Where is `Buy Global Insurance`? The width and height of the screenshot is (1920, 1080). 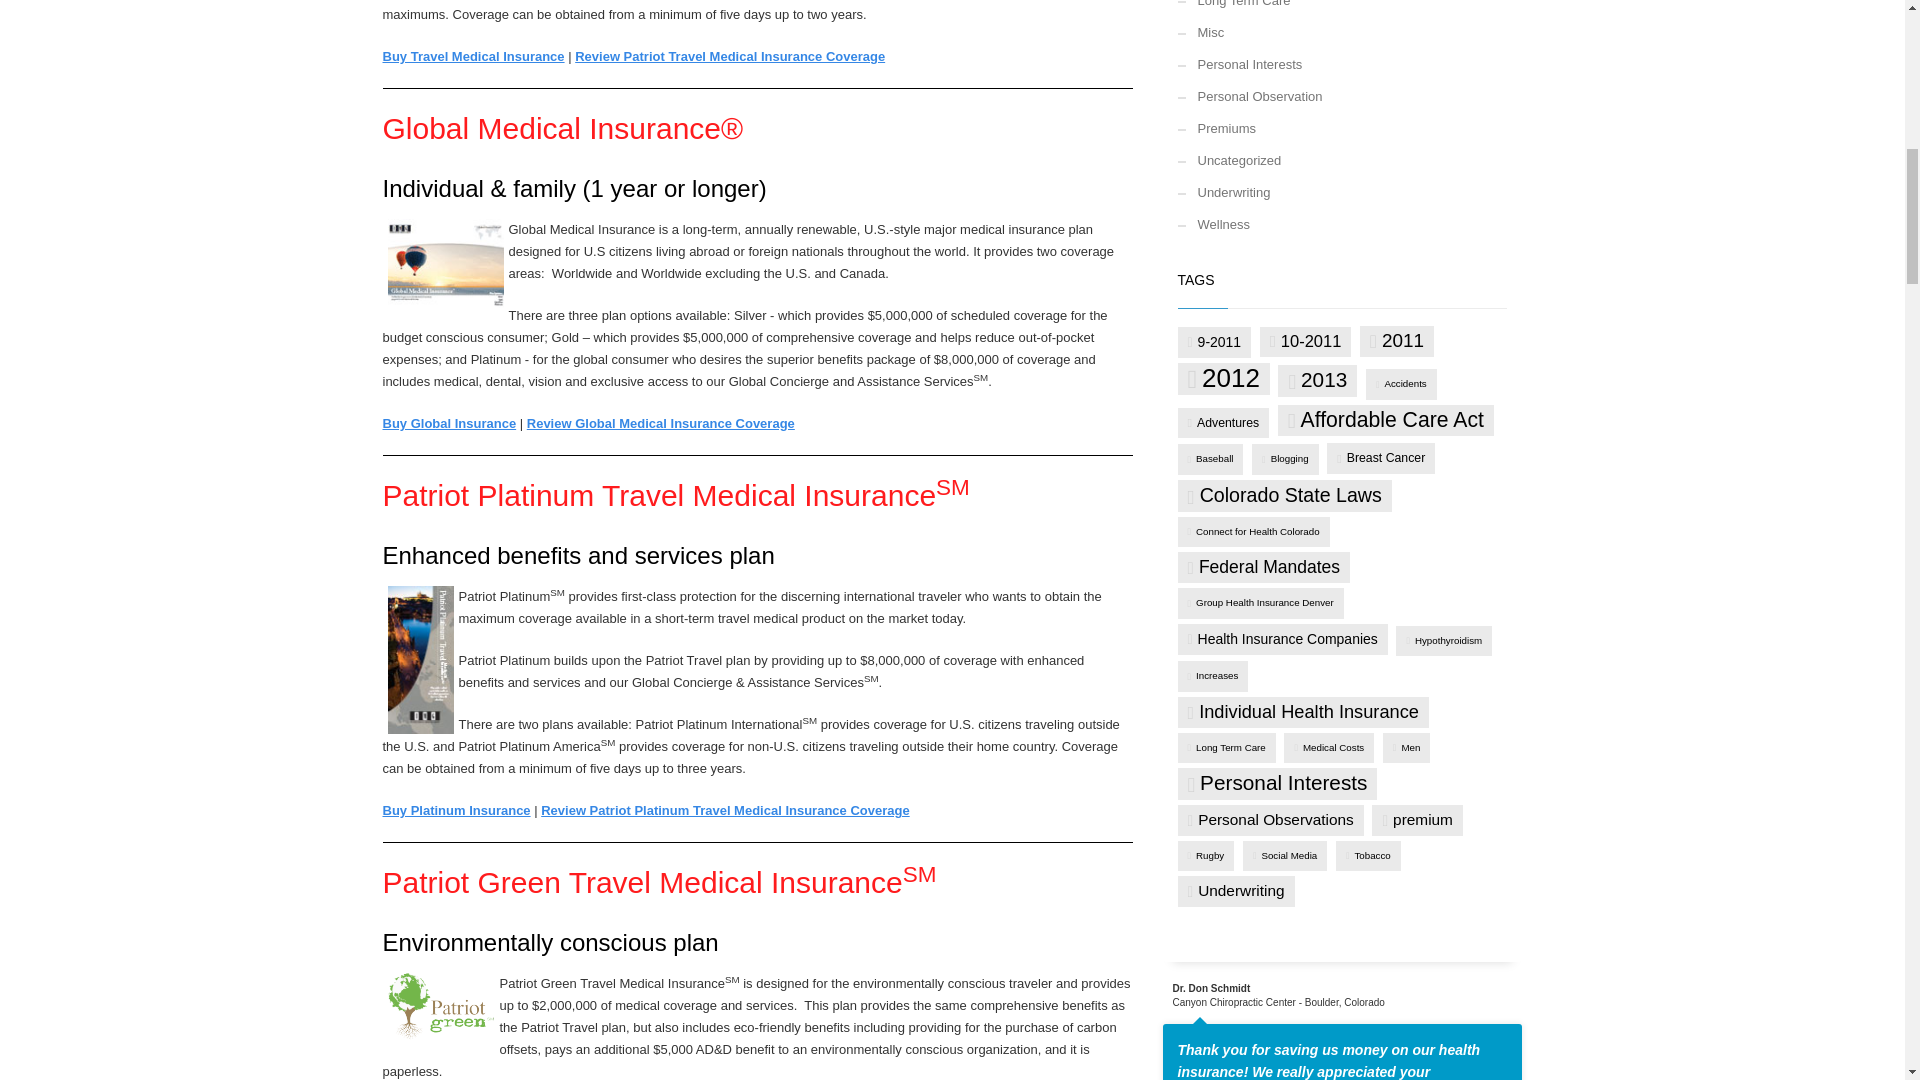
Buy Global Insurance is located at coordinates (449, 422).